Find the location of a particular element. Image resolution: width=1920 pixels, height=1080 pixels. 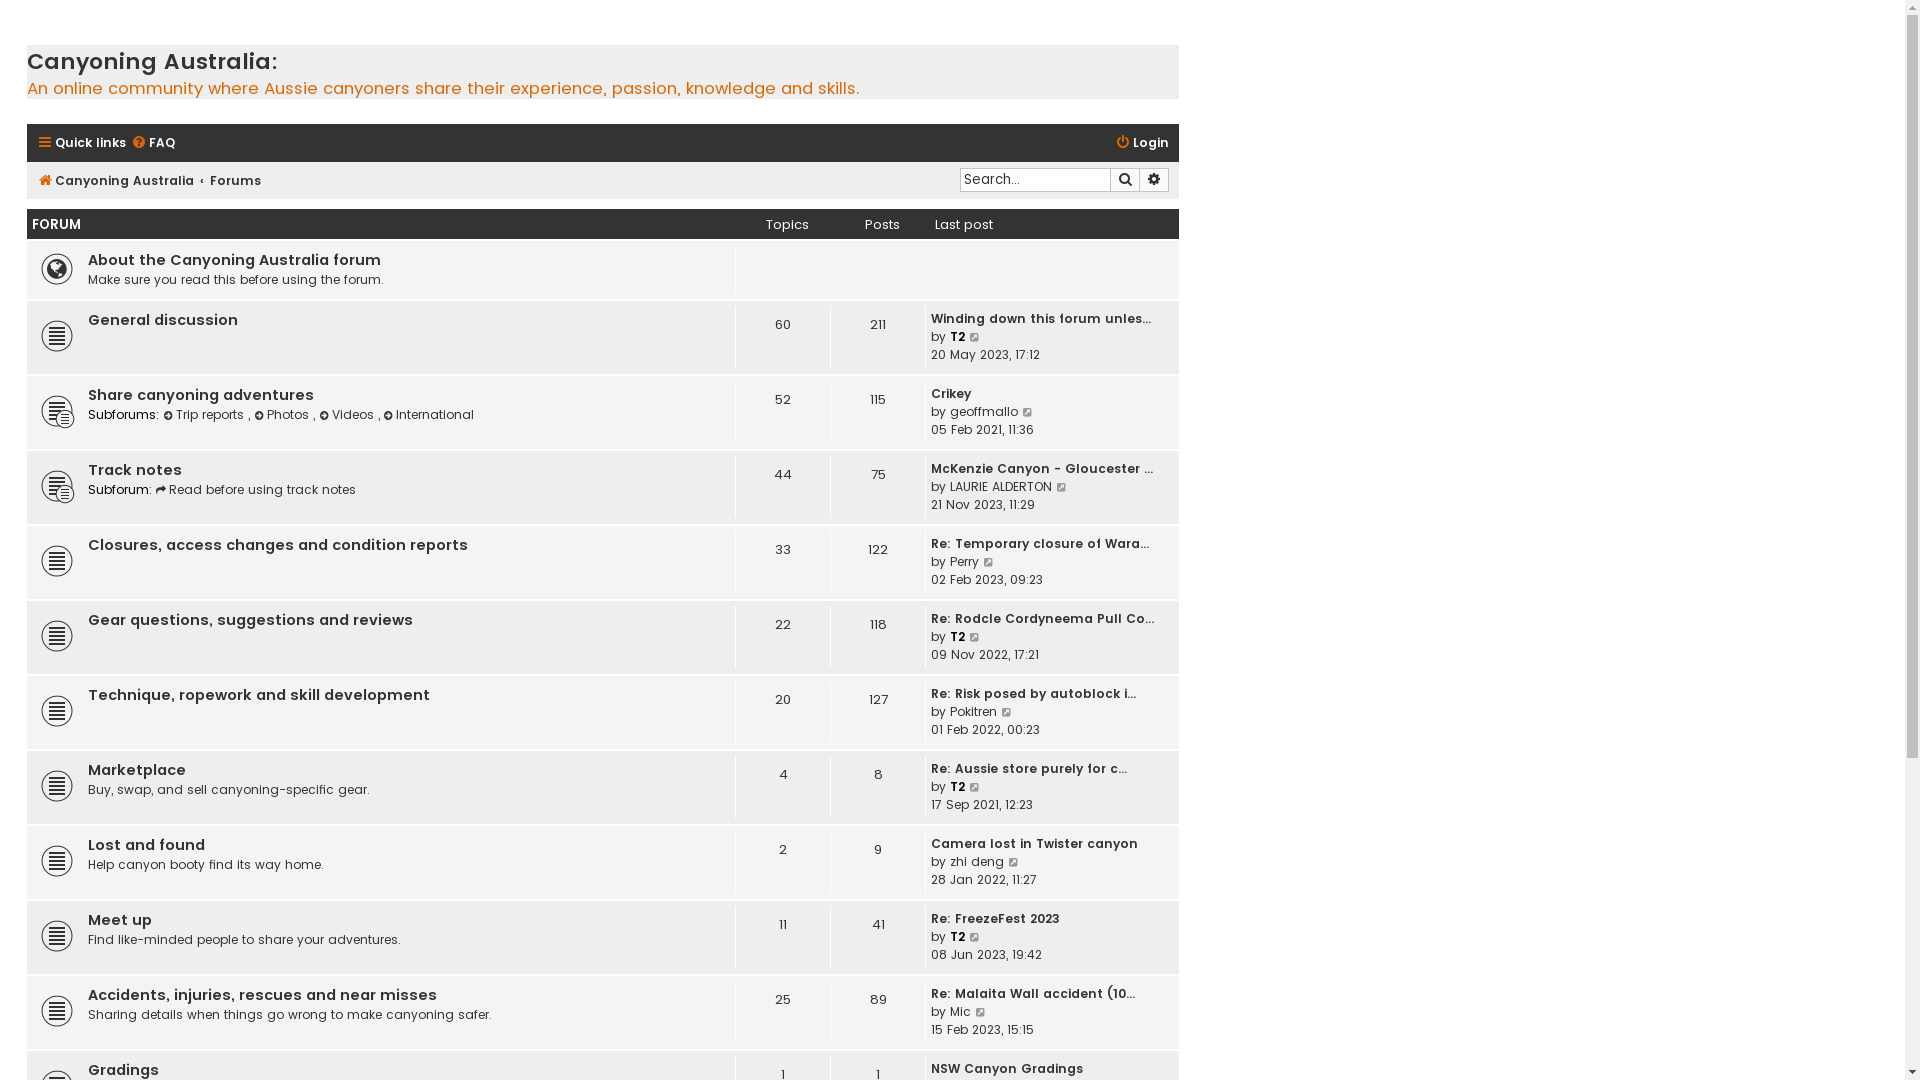

LAURIE ALDERTON is located at coordinates (1001, 487).